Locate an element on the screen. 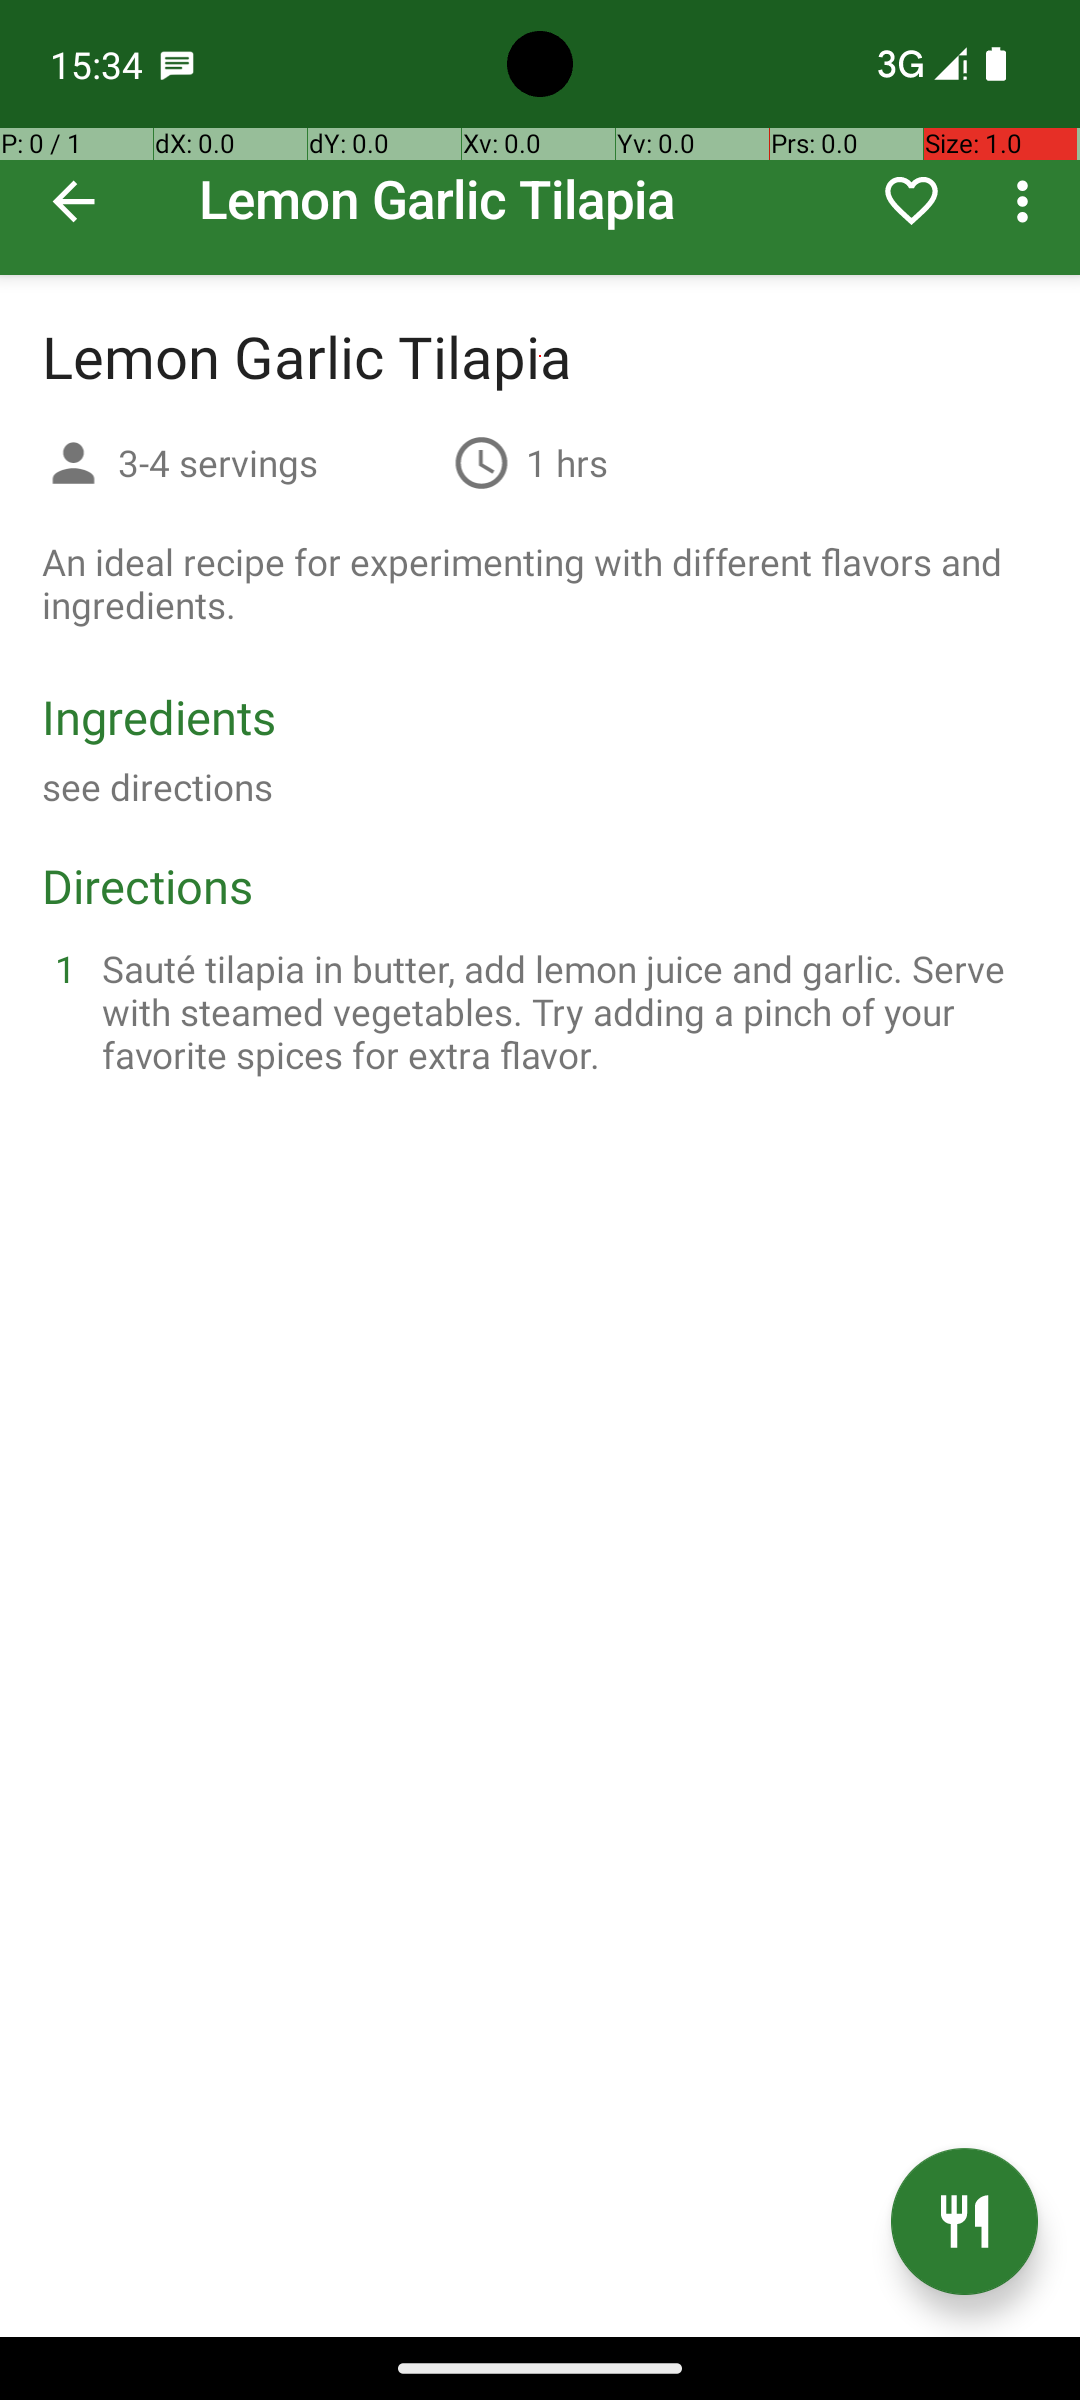 The image size is (1080, 2400). Ingredients is located at coordinates (159, 716).